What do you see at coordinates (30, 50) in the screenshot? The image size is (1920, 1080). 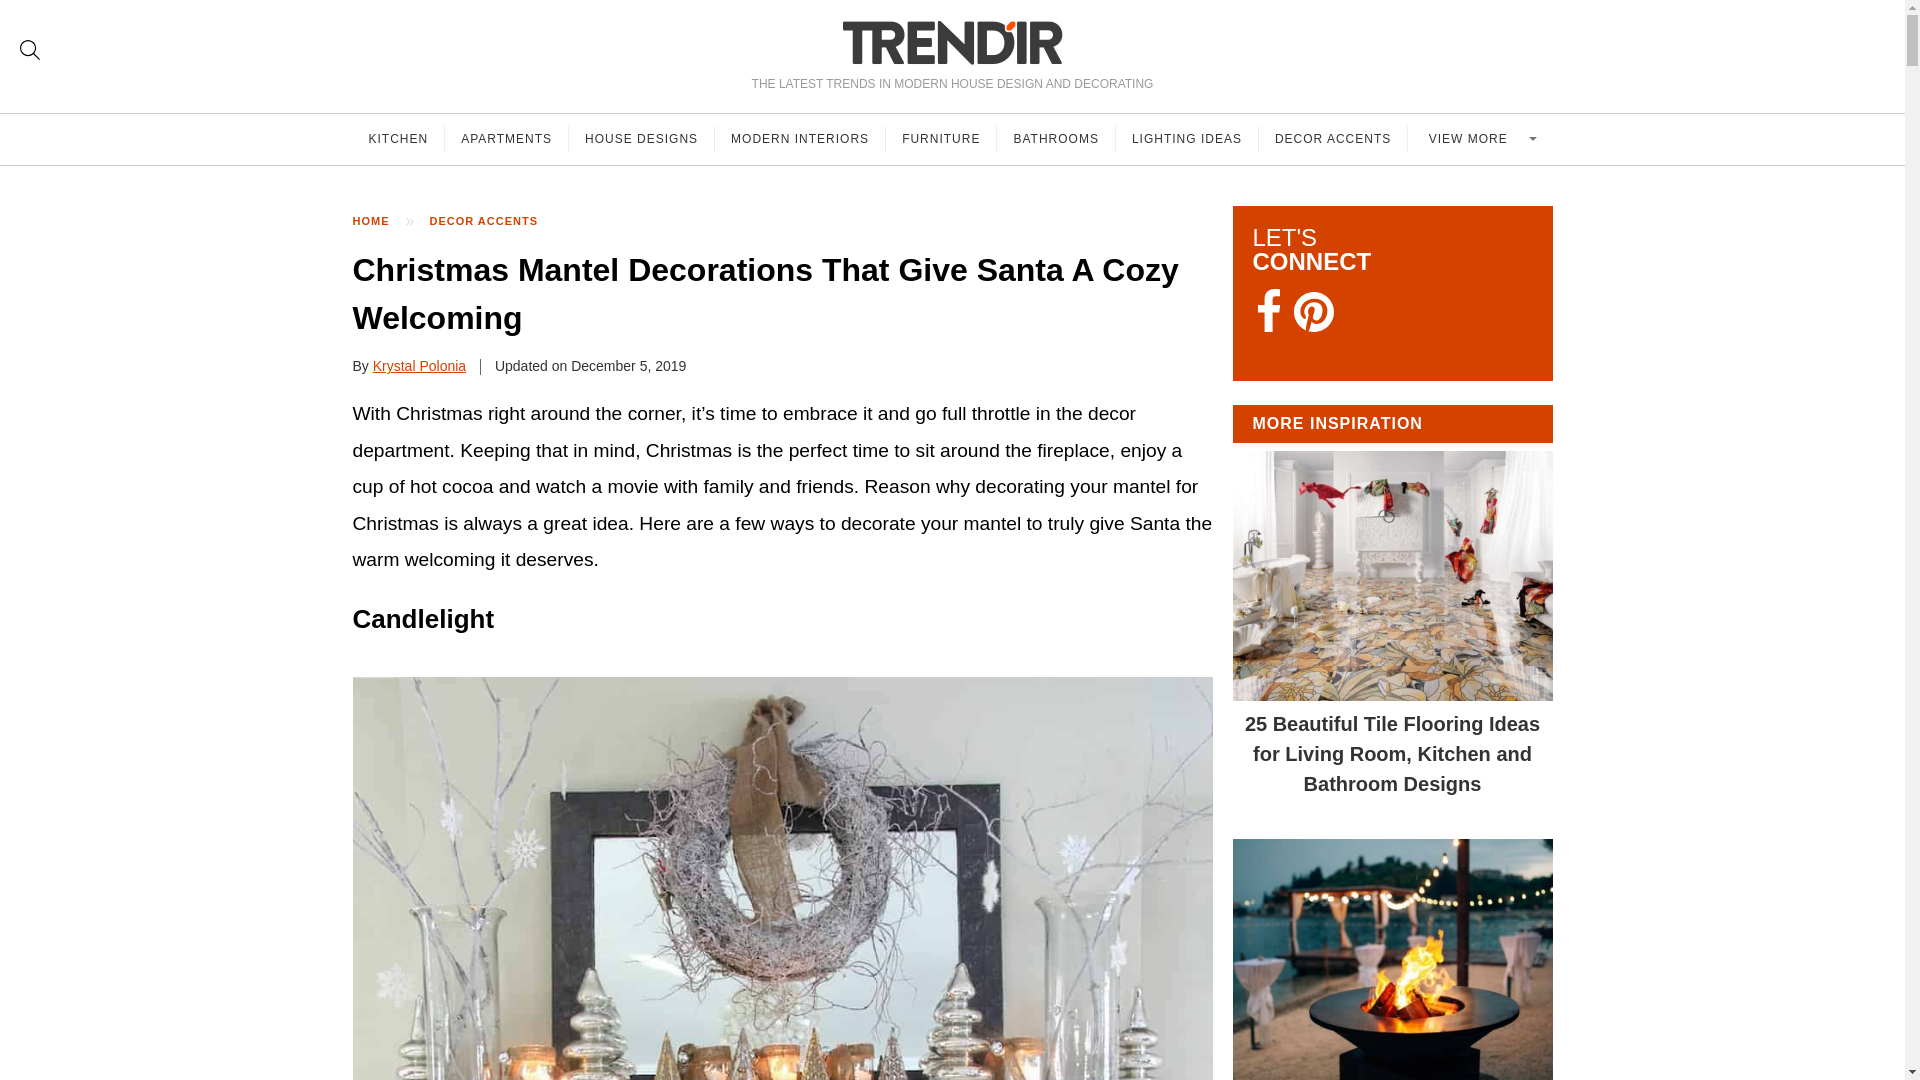 I see `Search` at bounding box center [30, 50].